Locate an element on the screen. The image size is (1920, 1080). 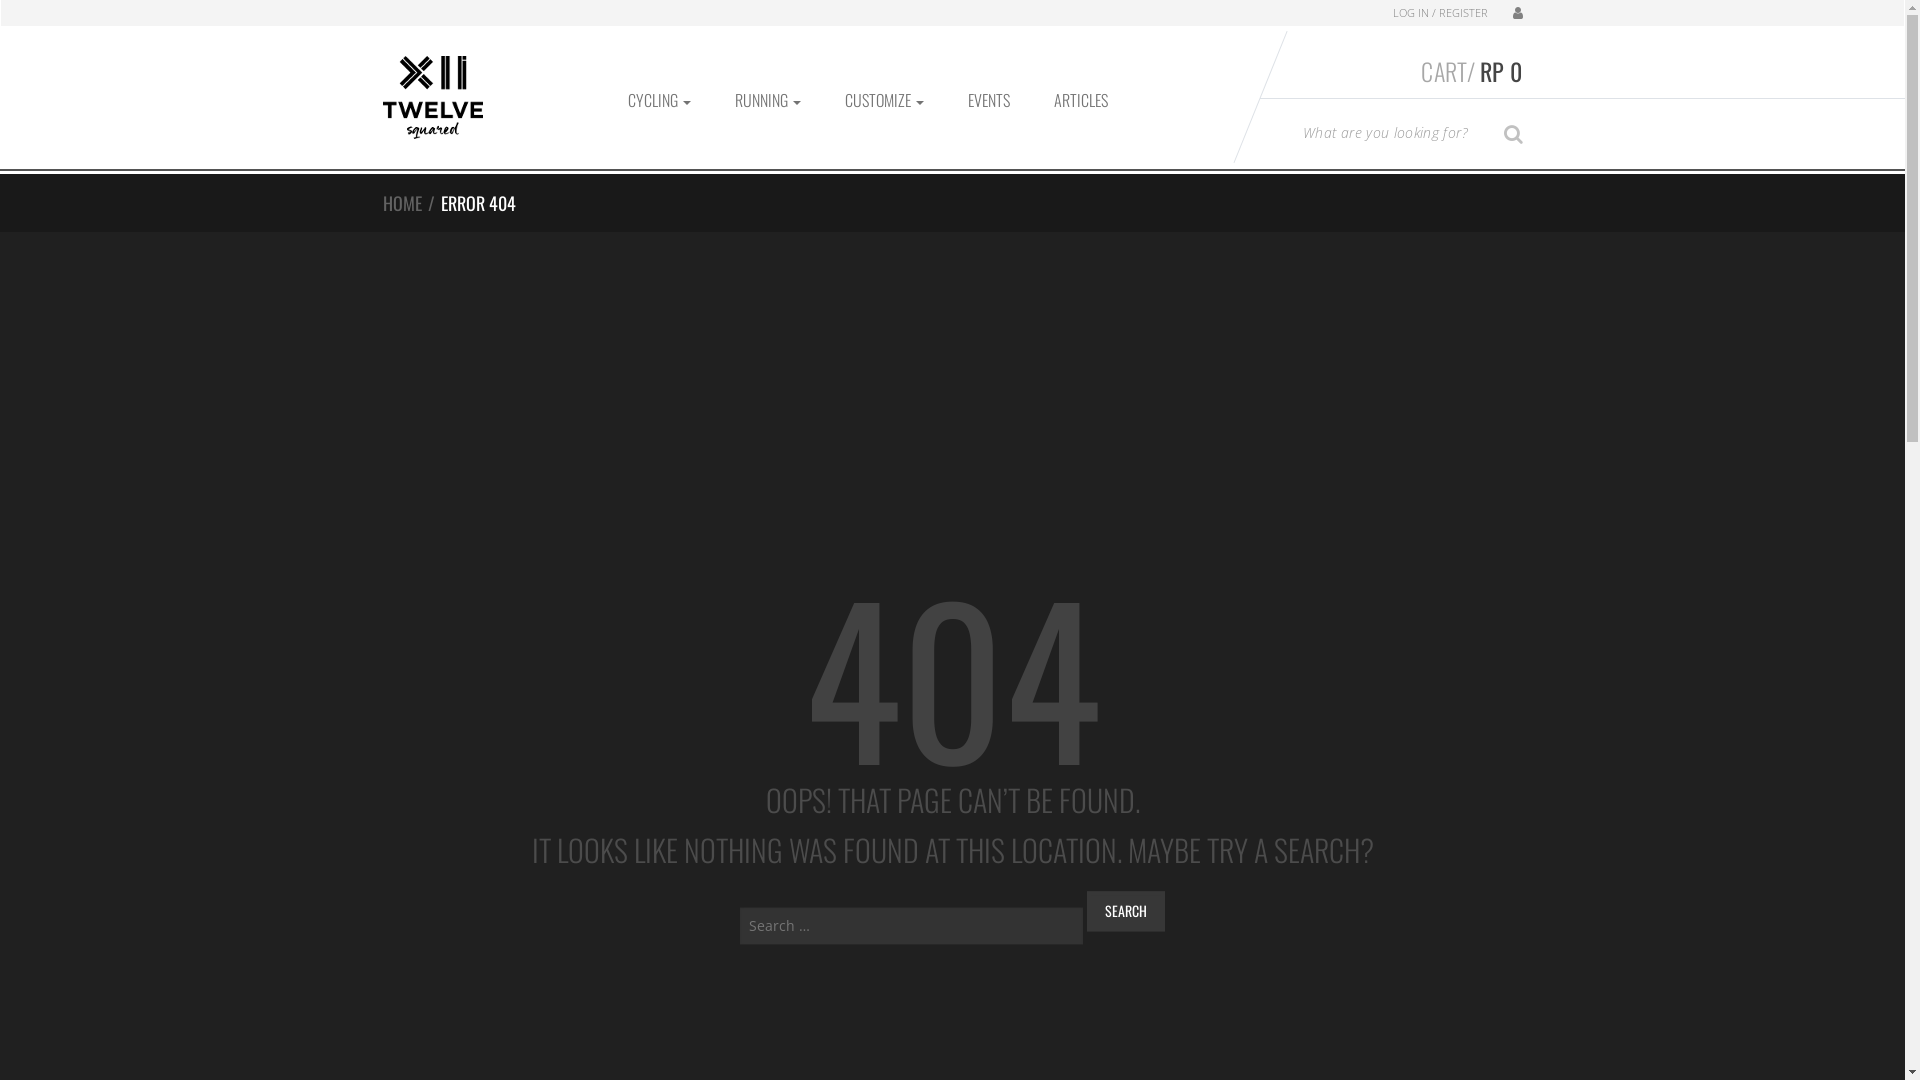
Search is located at coordinates (1126, 912).